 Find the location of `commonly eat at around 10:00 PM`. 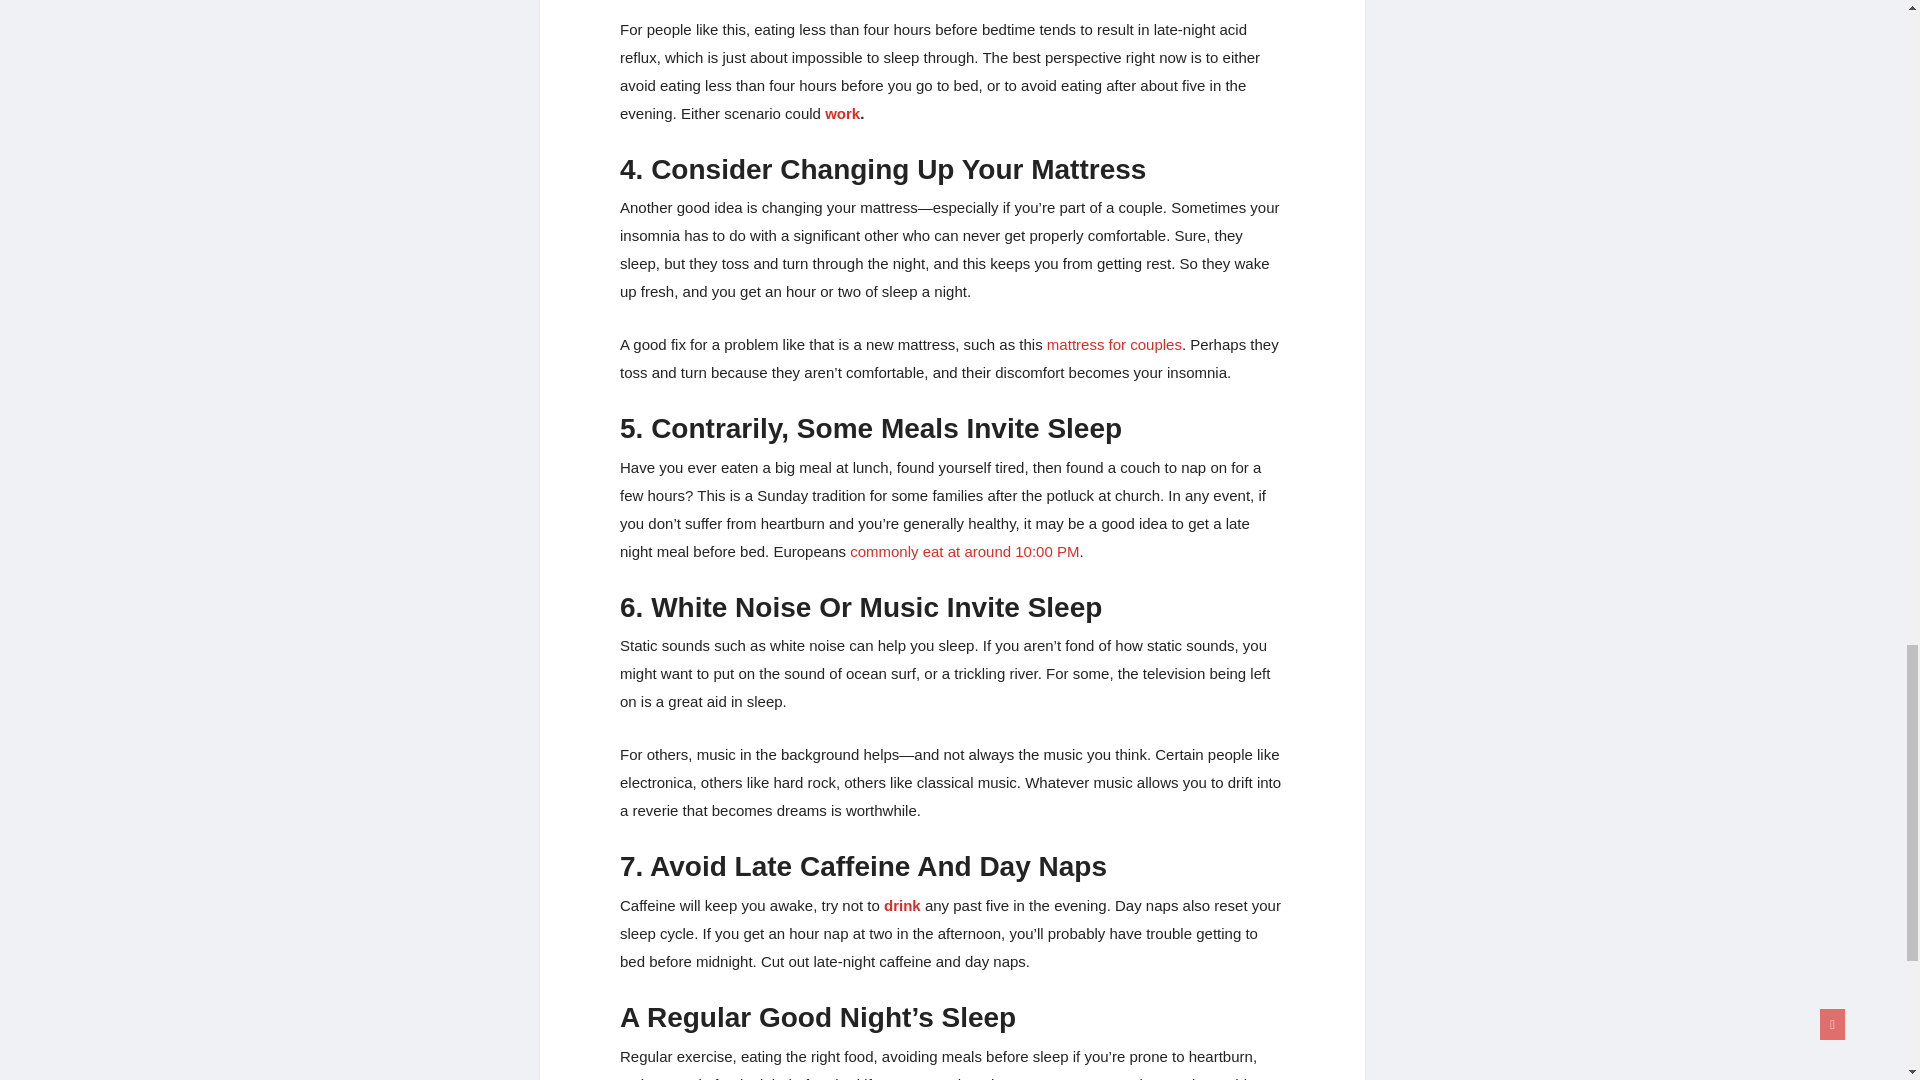

commonly eat at around 10:00 PM is located at coordinates (962, 552).